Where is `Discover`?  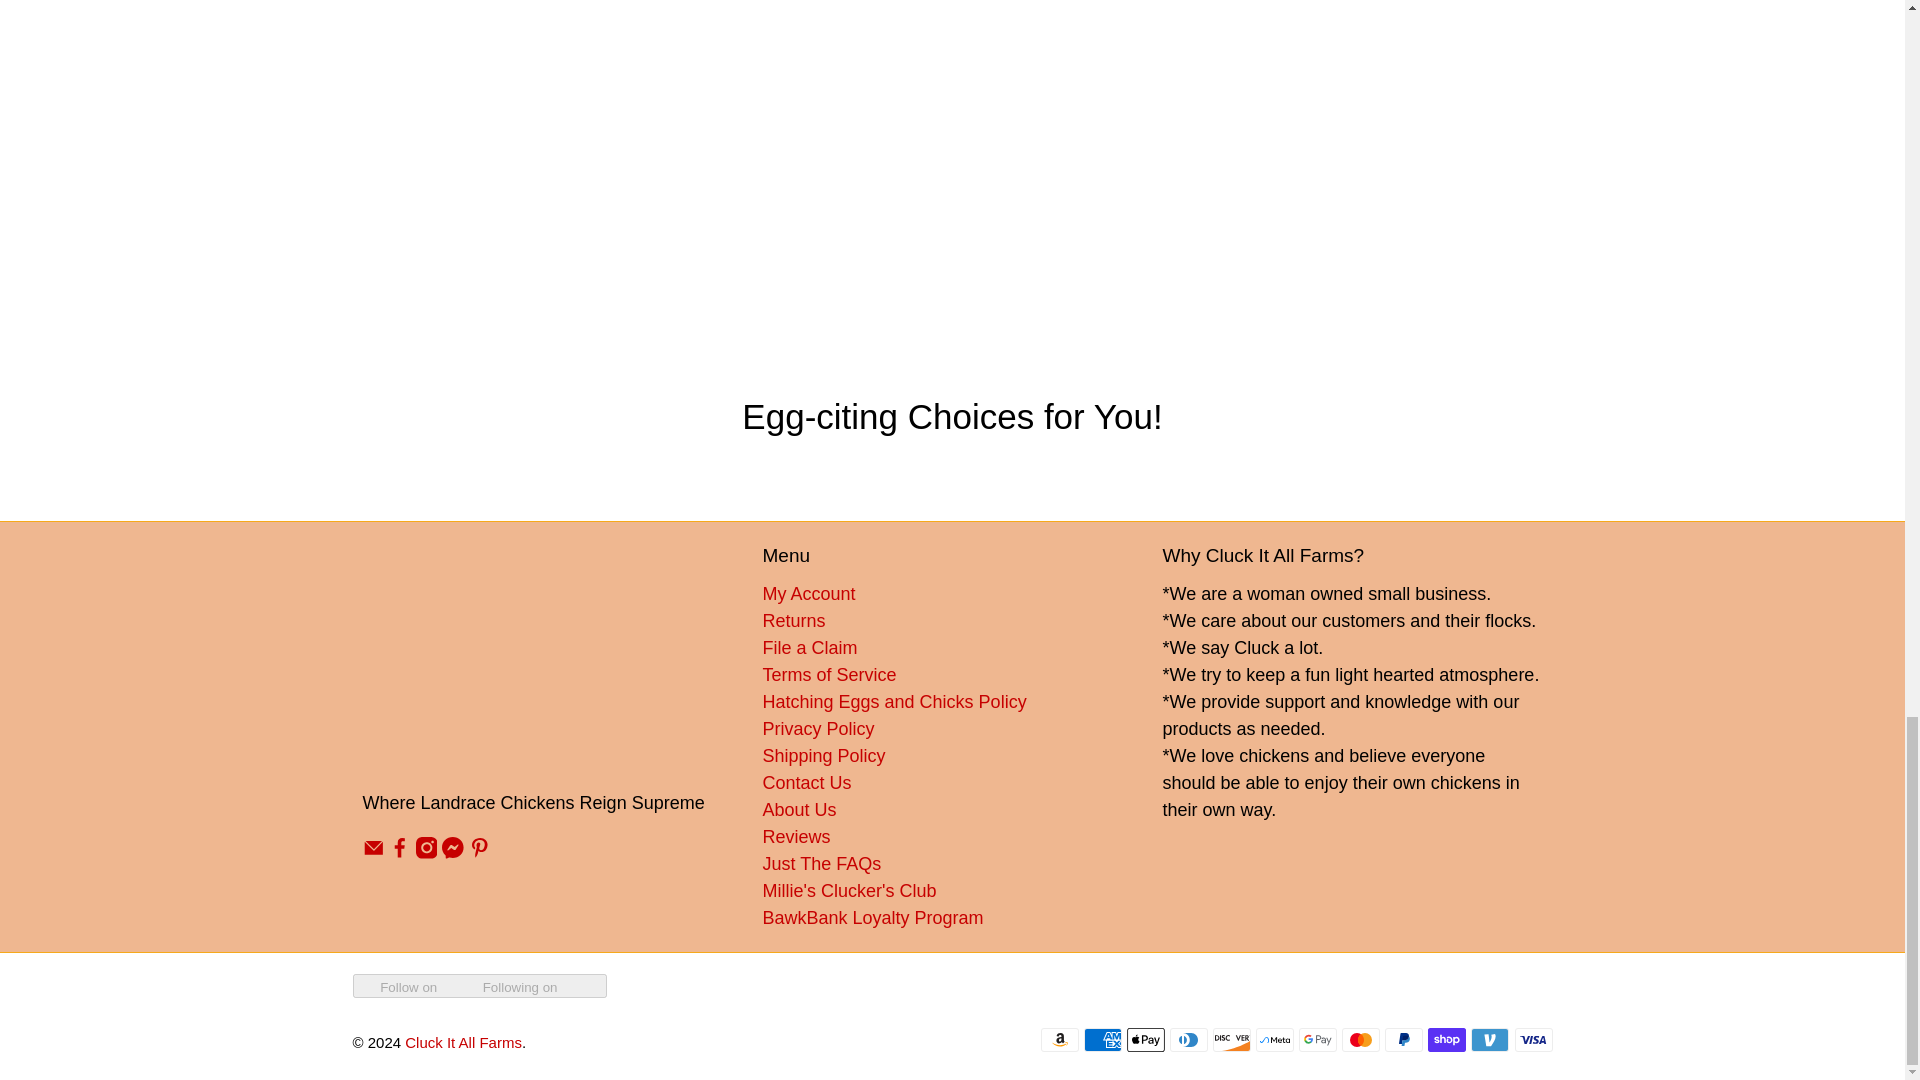 Discover is located at coordinates (1232, 1040).